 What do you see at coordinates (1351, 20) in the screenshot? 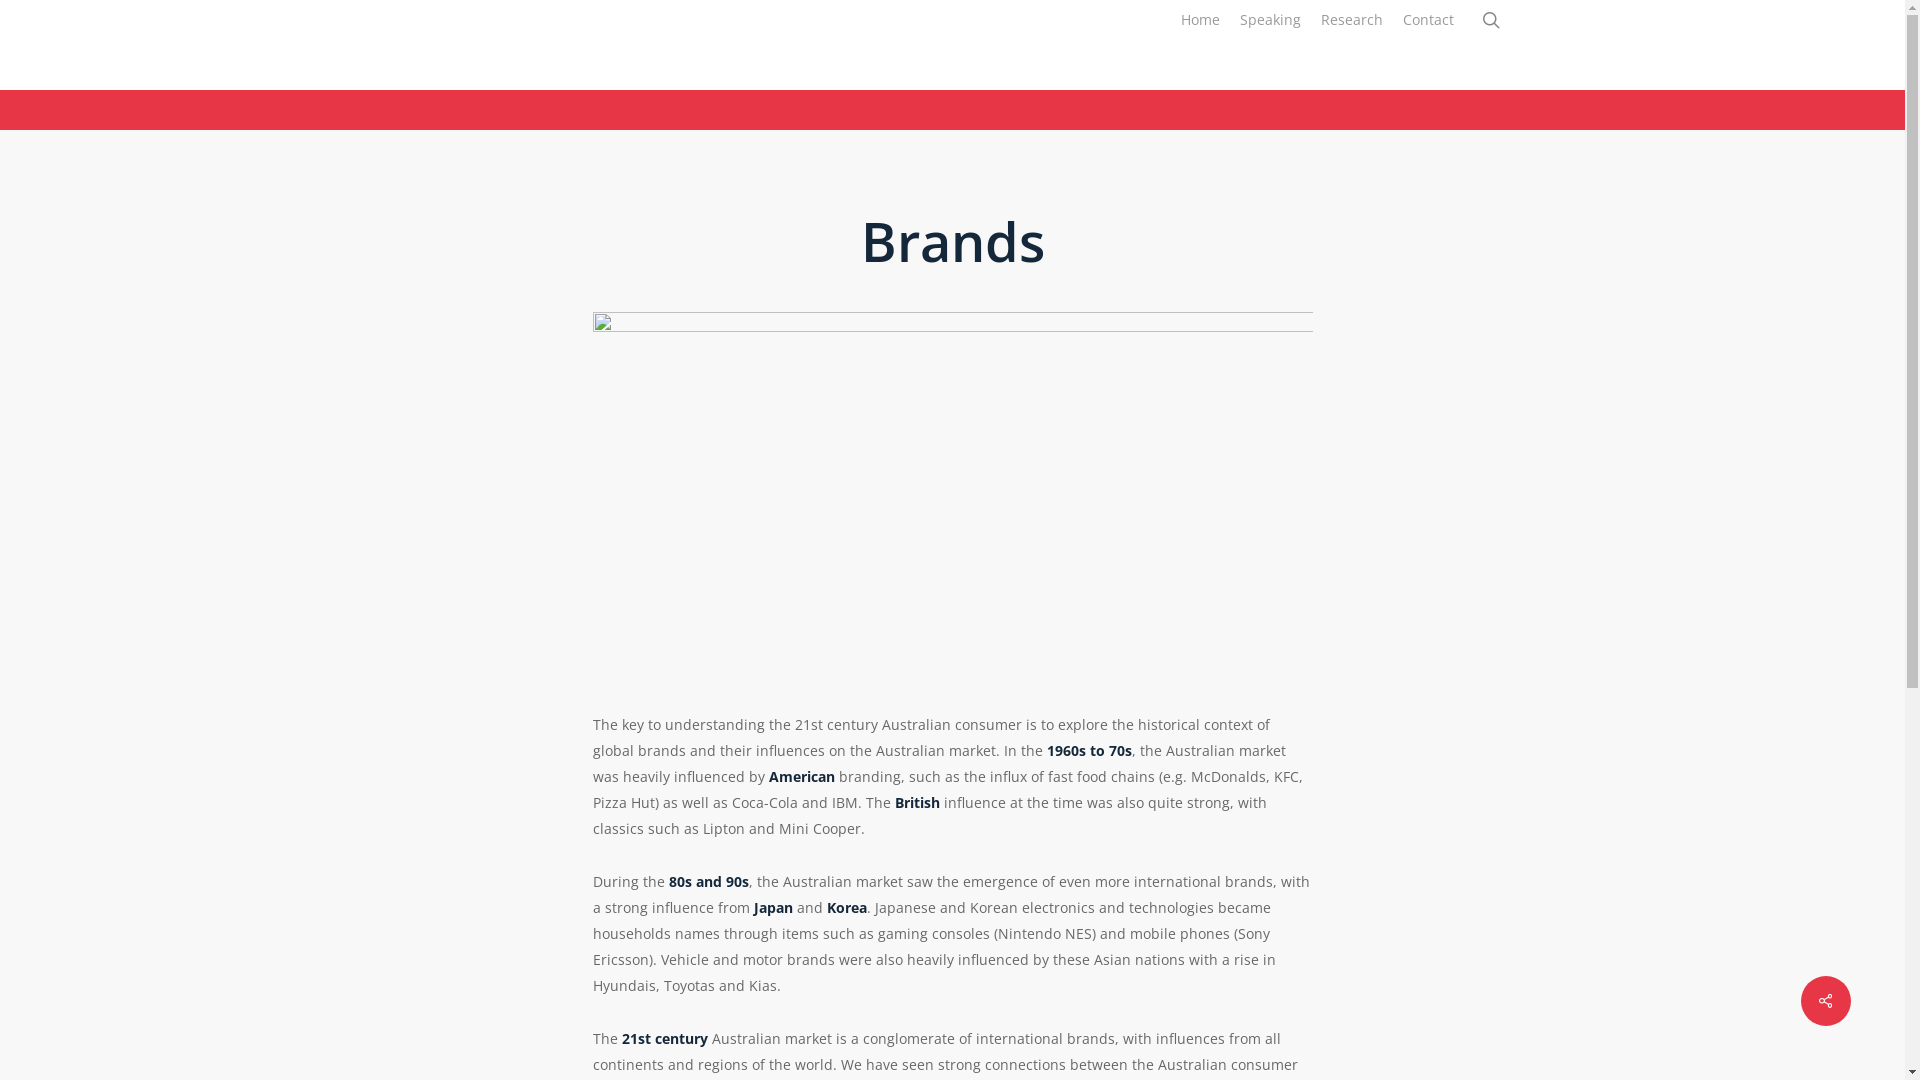
I see `Research` at bounding box center [1351, 20].